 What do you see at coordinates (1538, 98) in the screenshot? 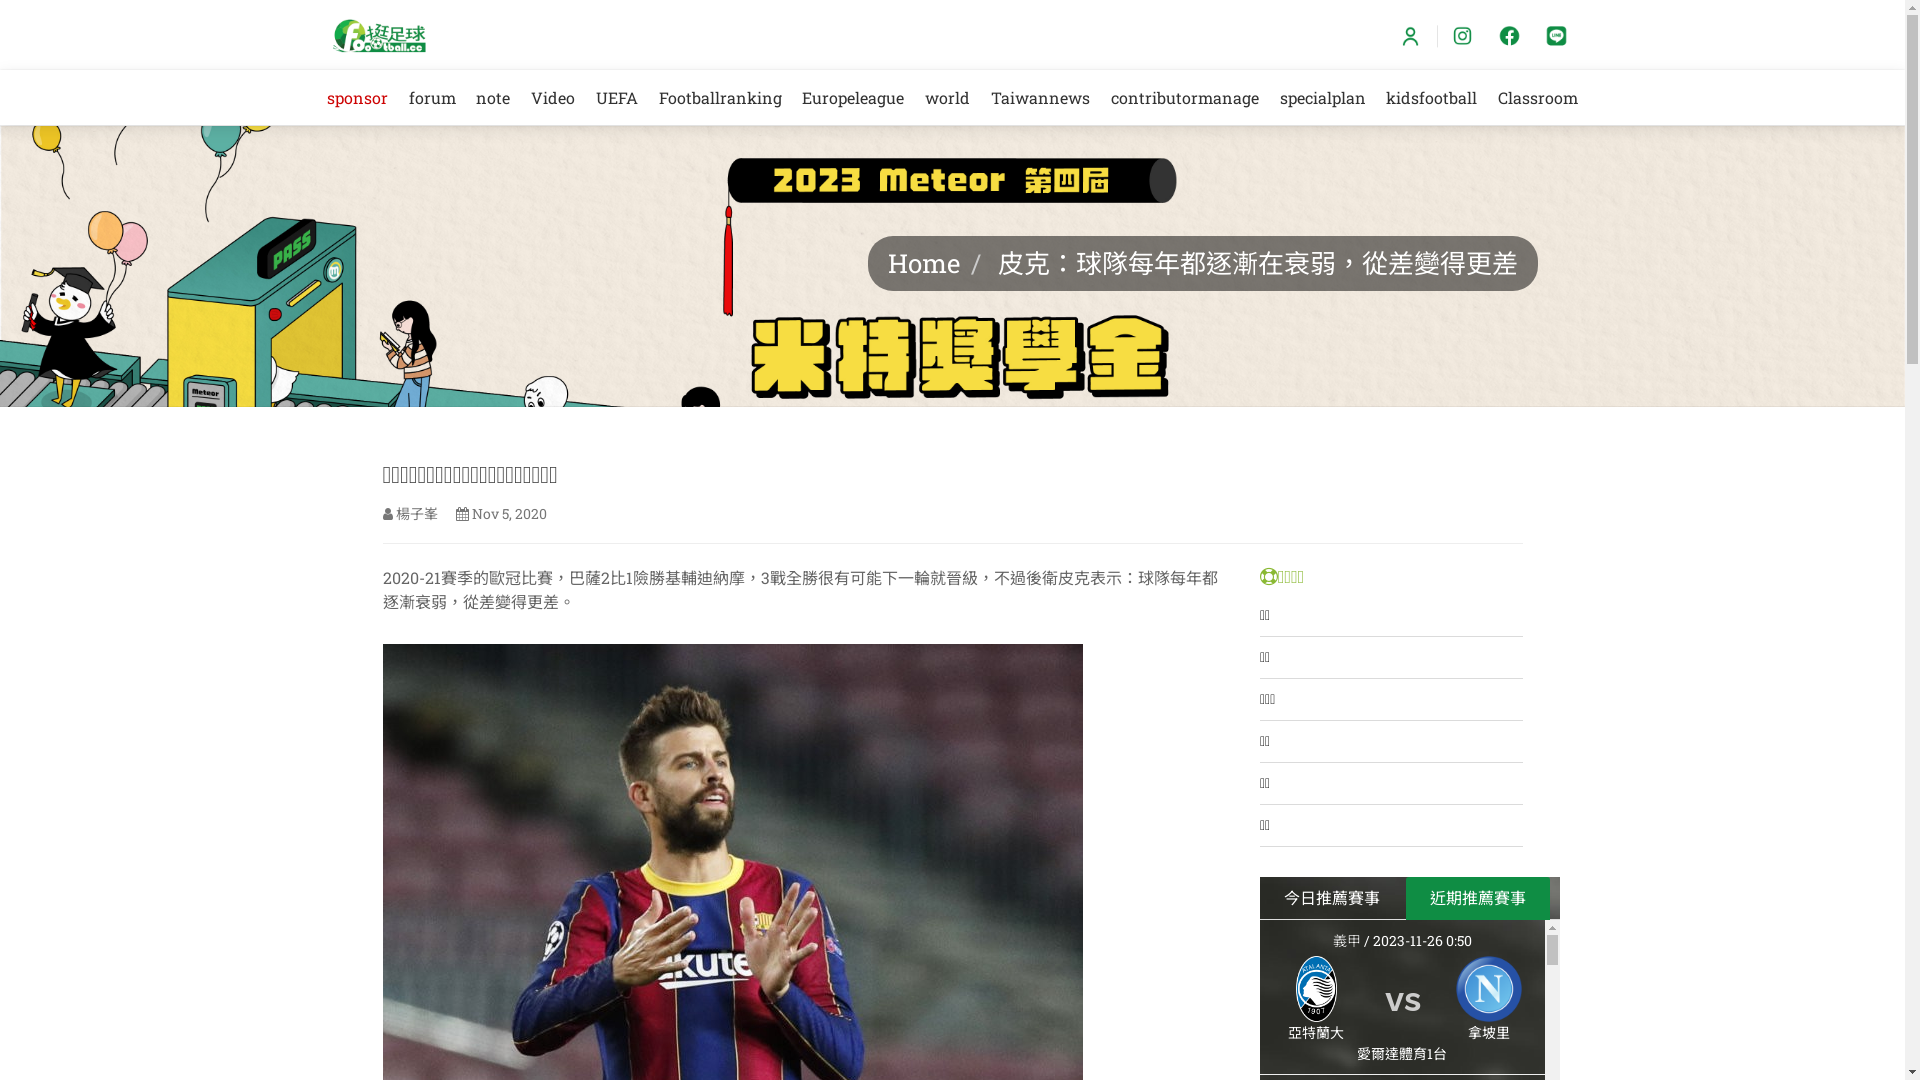
I see `Classroom` at bounding box center [1538, 98].